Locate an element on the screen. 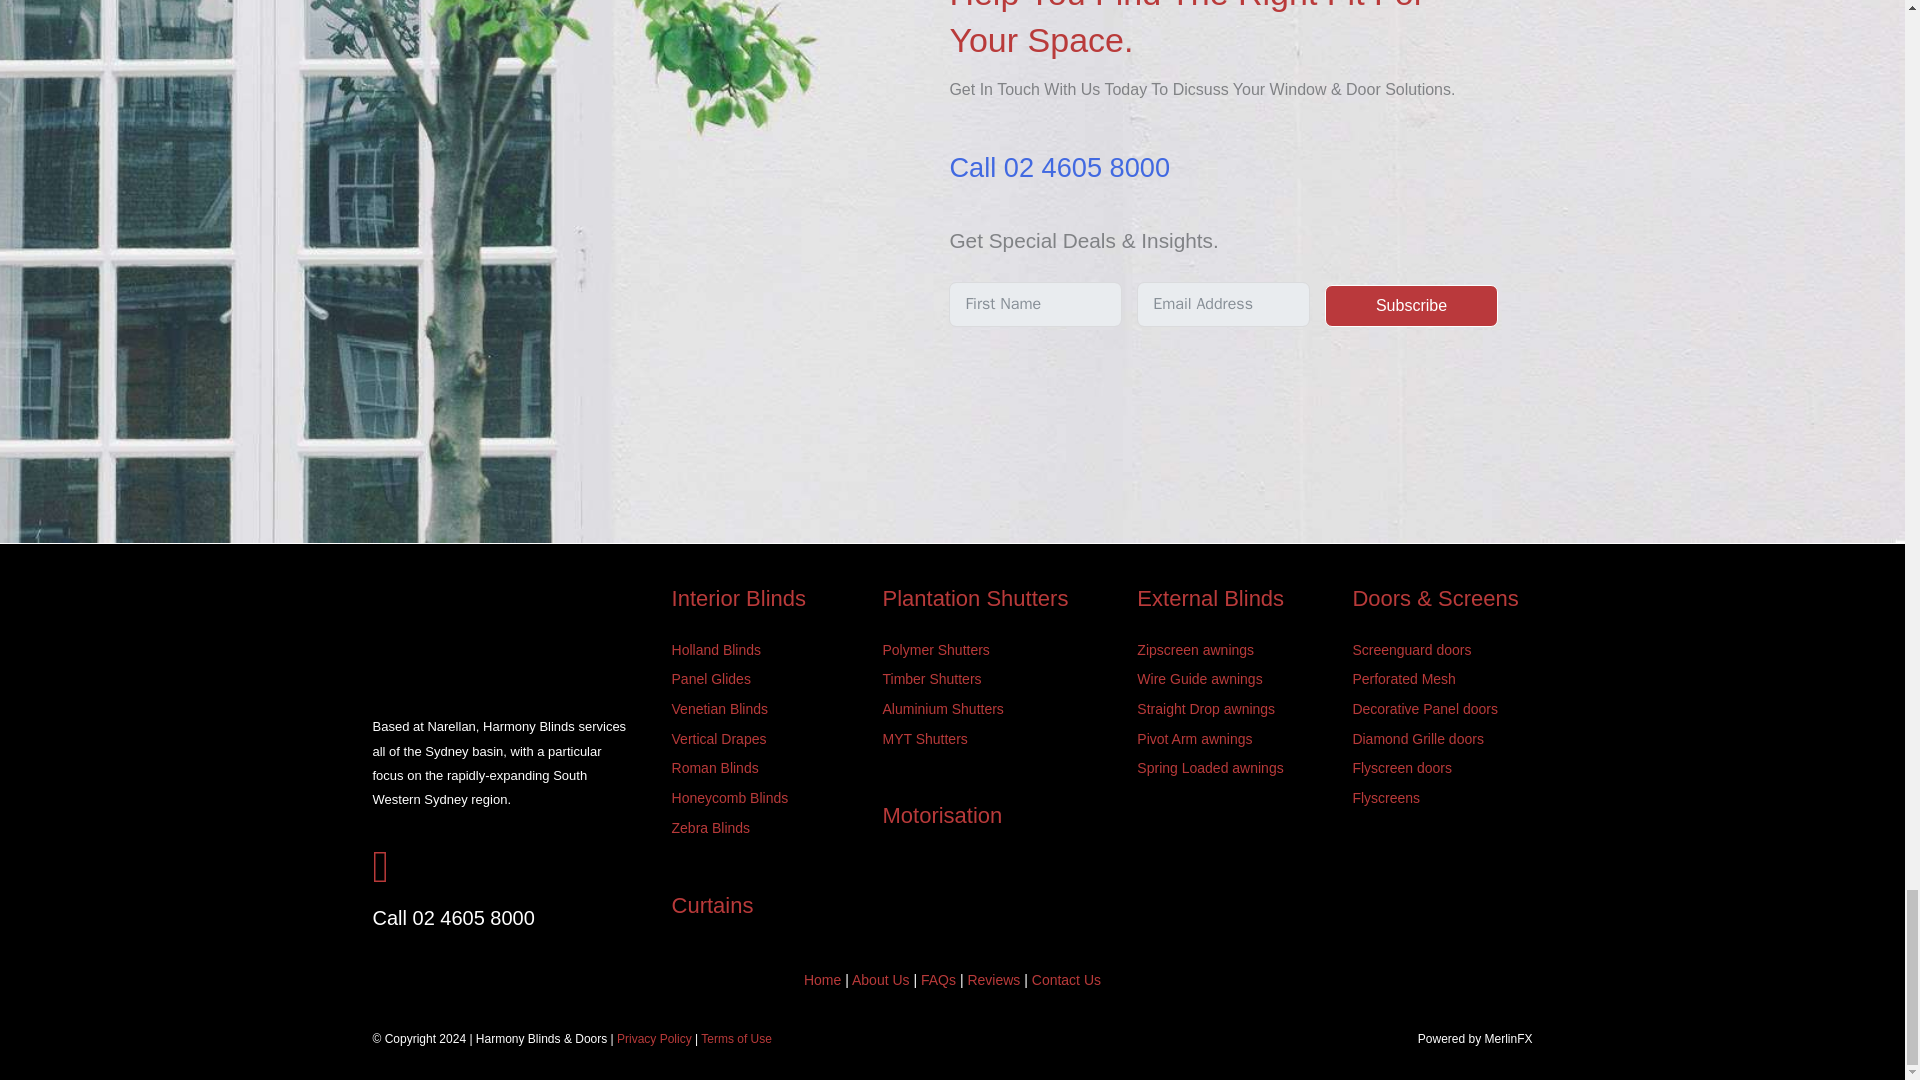  Curtains is located at coordinates (713, 906).